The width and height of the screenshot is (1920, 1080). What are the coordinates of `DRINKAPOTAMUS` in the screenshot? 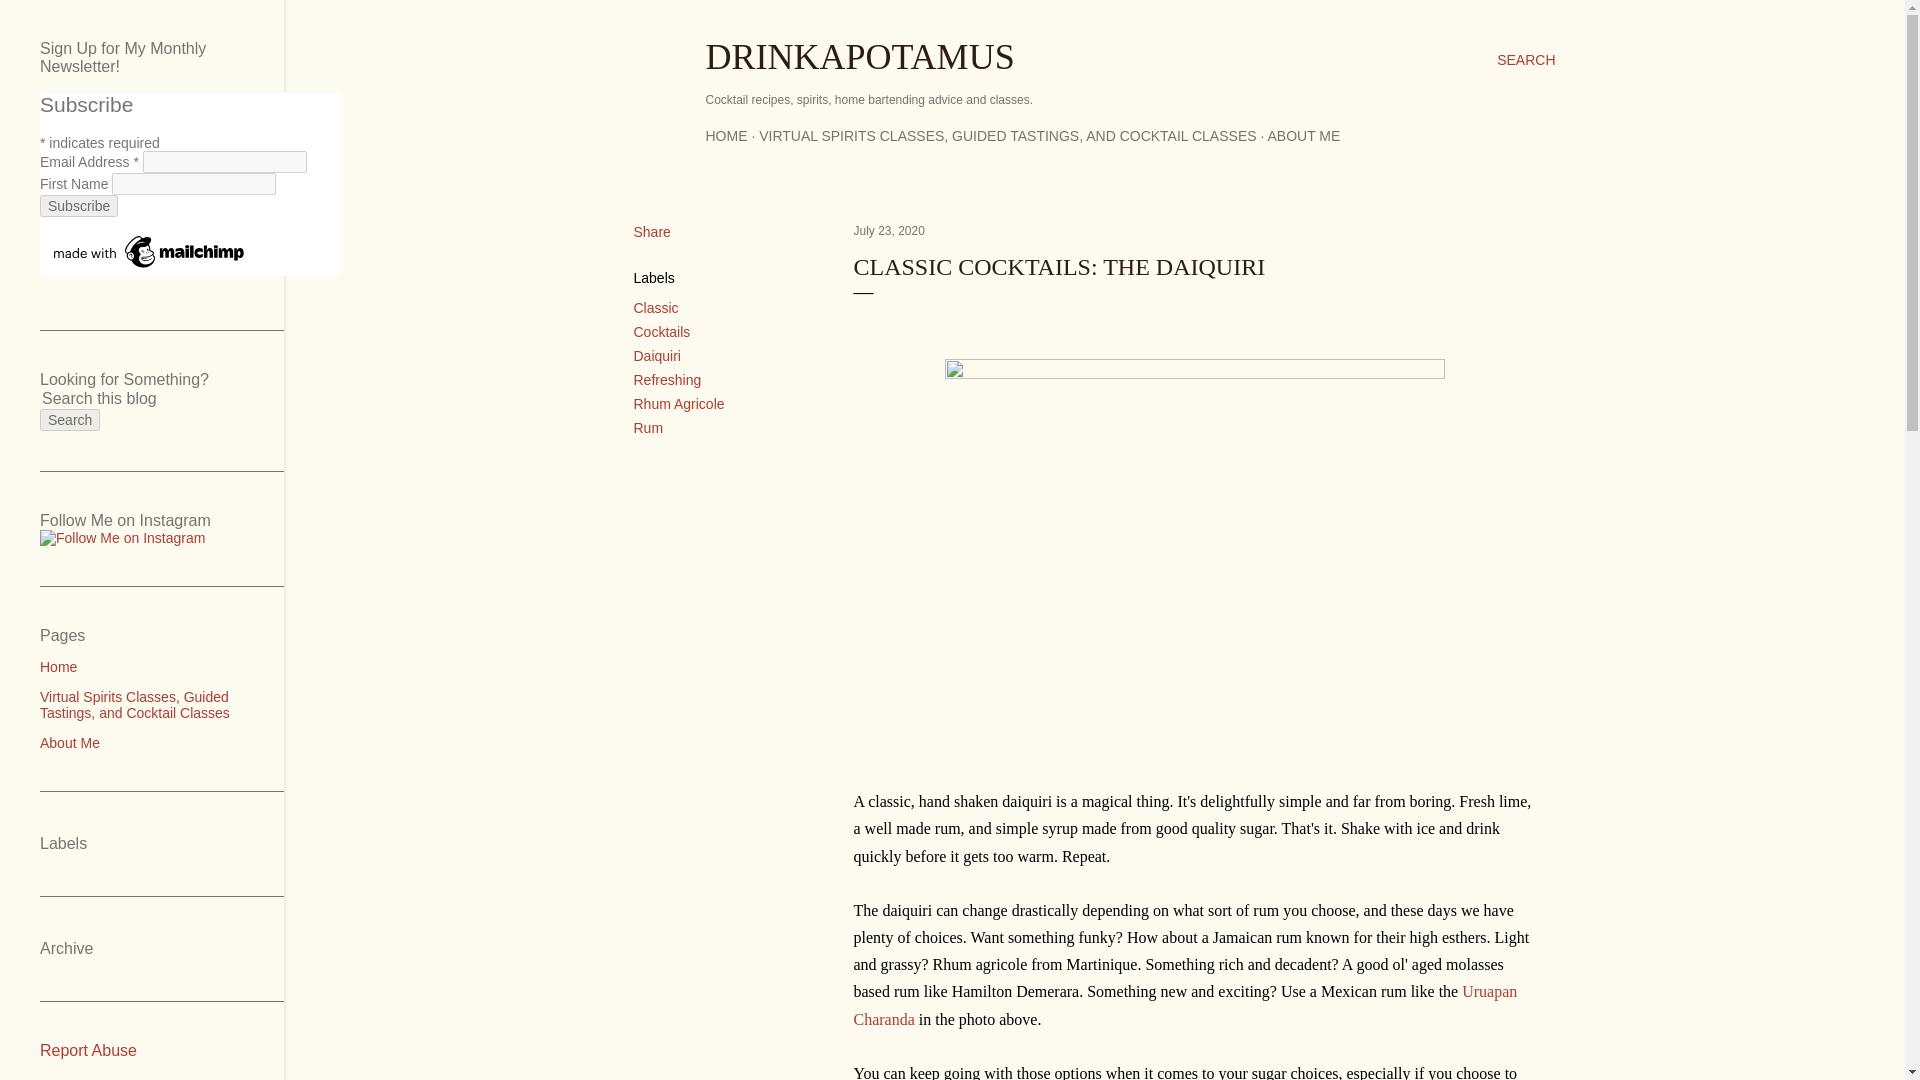 It's located at (860, 56).